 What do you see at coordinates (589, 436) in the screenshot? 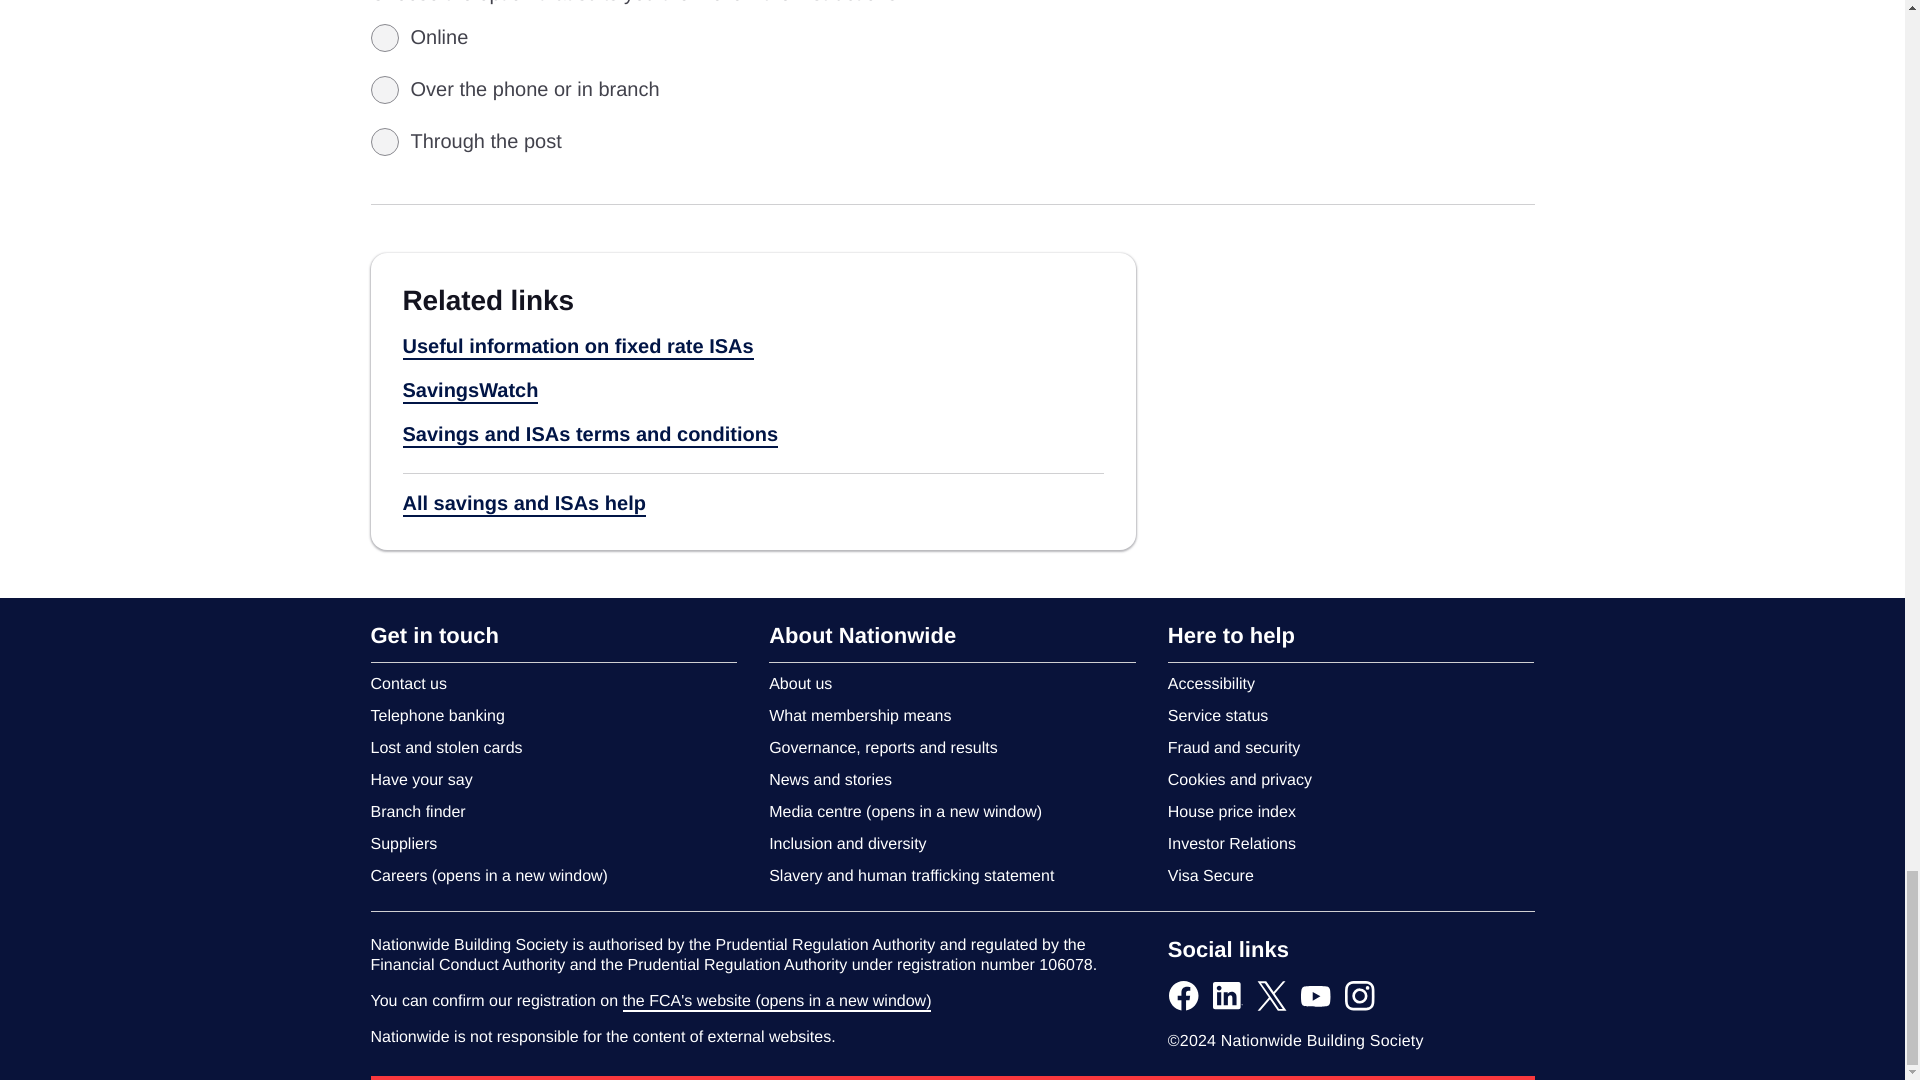
I see `Savings and ISAs terms and conditions` at bounding box center [589, 436].